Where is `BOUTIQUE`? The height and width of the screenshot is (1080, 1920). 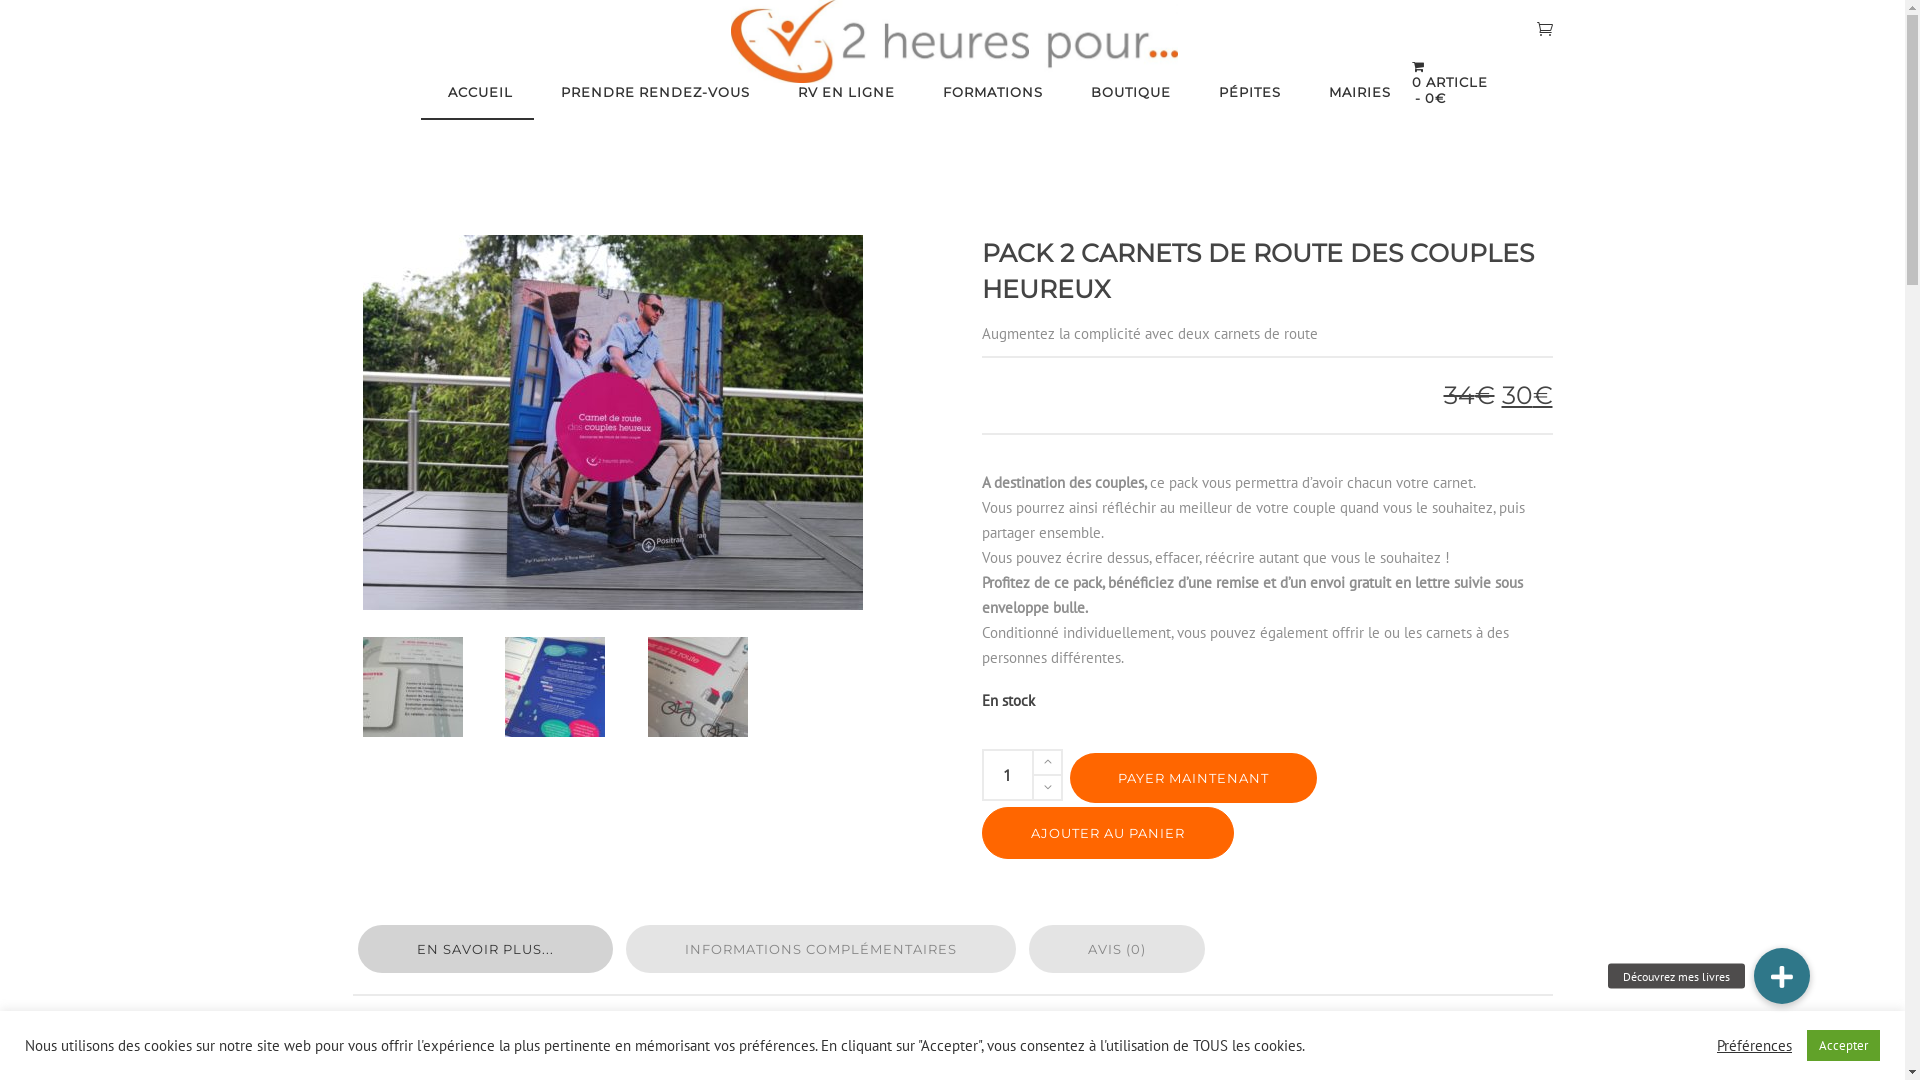
BOUTIQUE is located at coordinates (1128, 92).